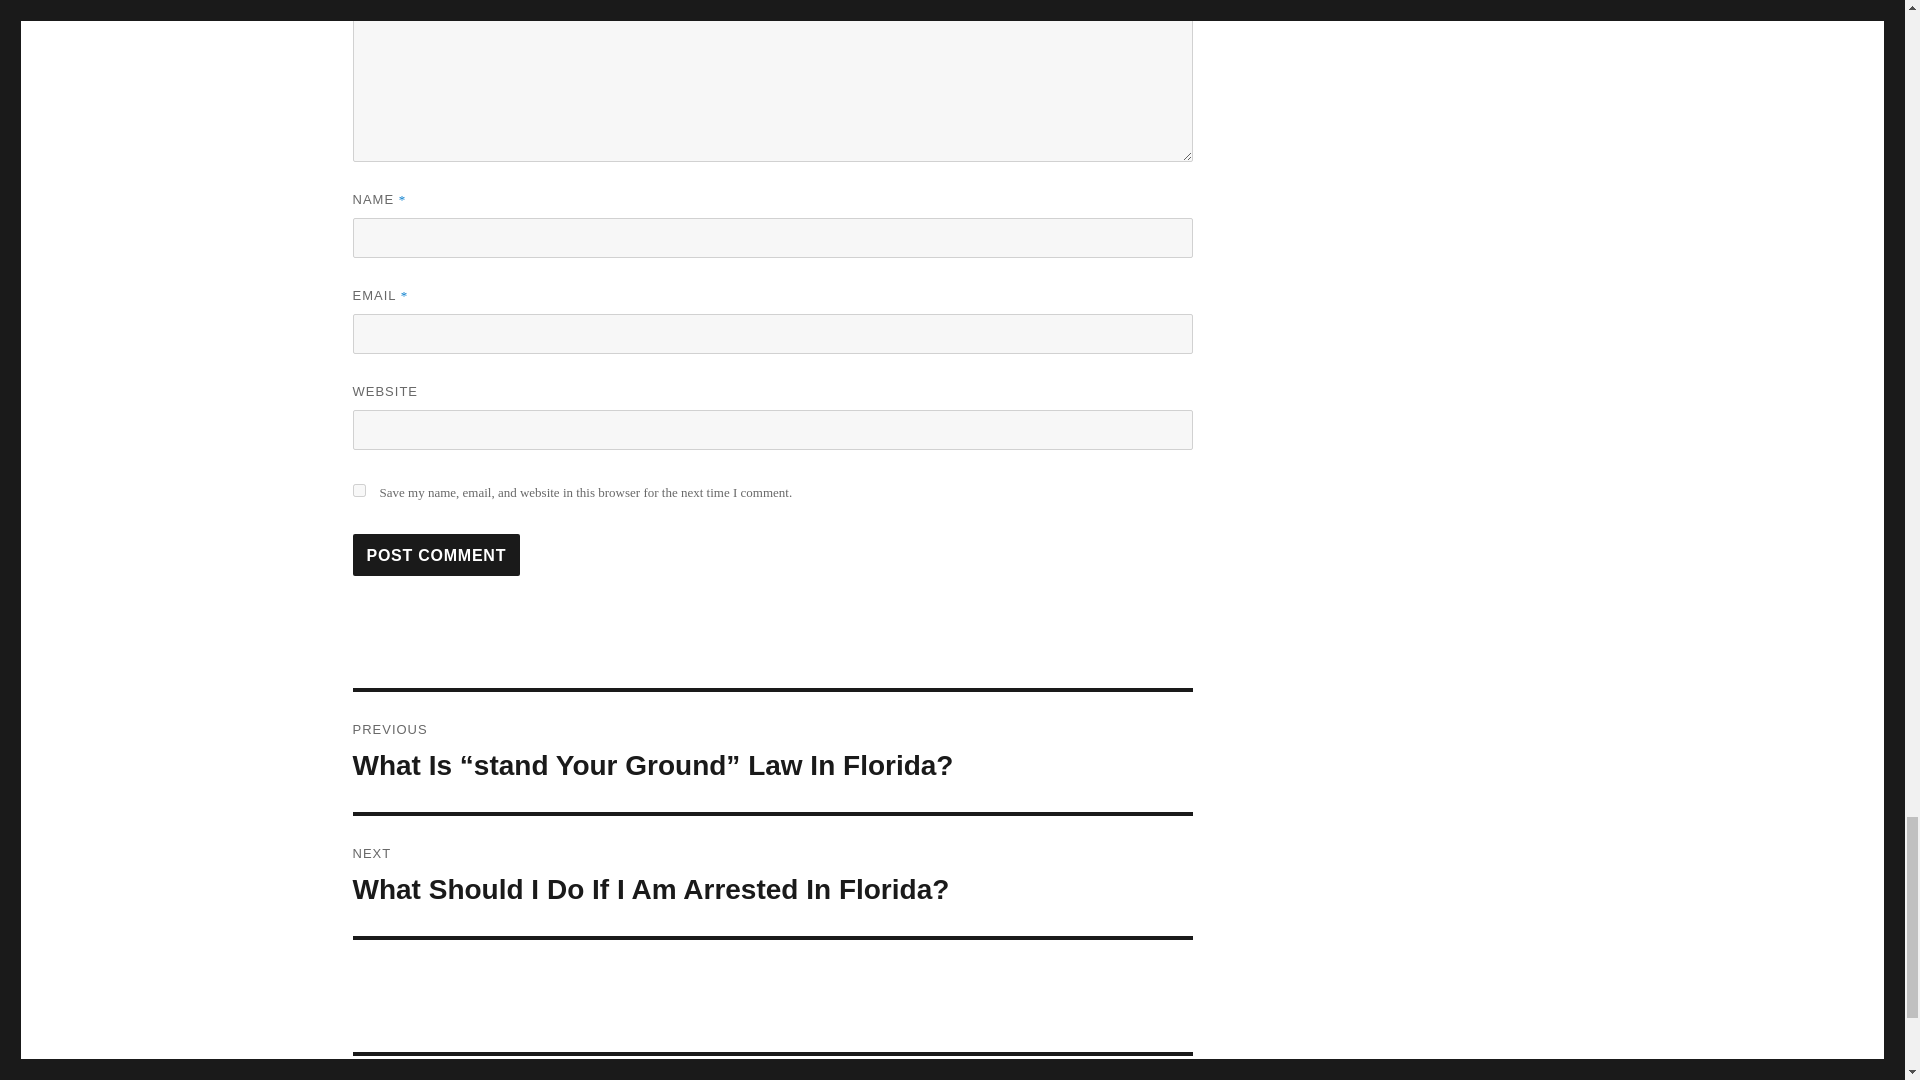  What do you see at coordinates (436, 554) in the screenshot?
I see `Post Comment` at bounding box center [436, 554].